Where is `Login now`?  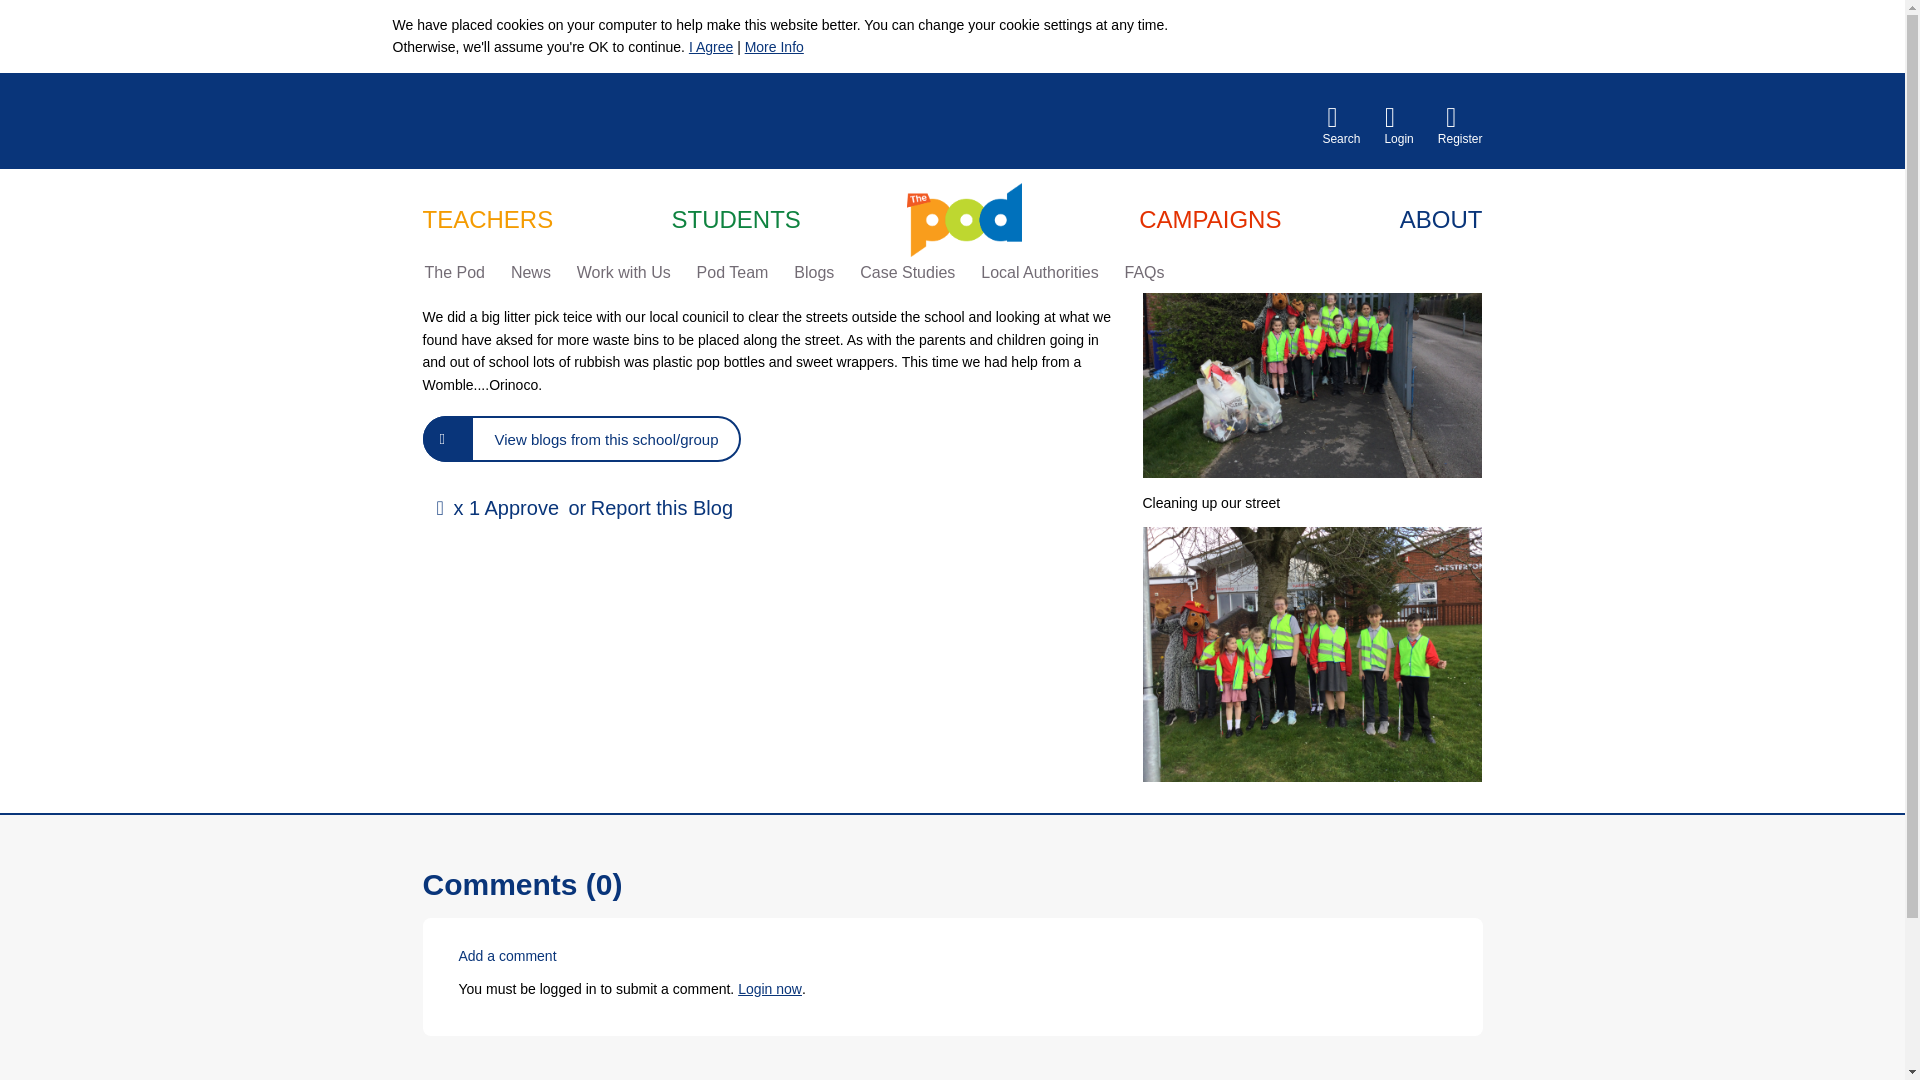 Login now is located at coordinates (770, 988).